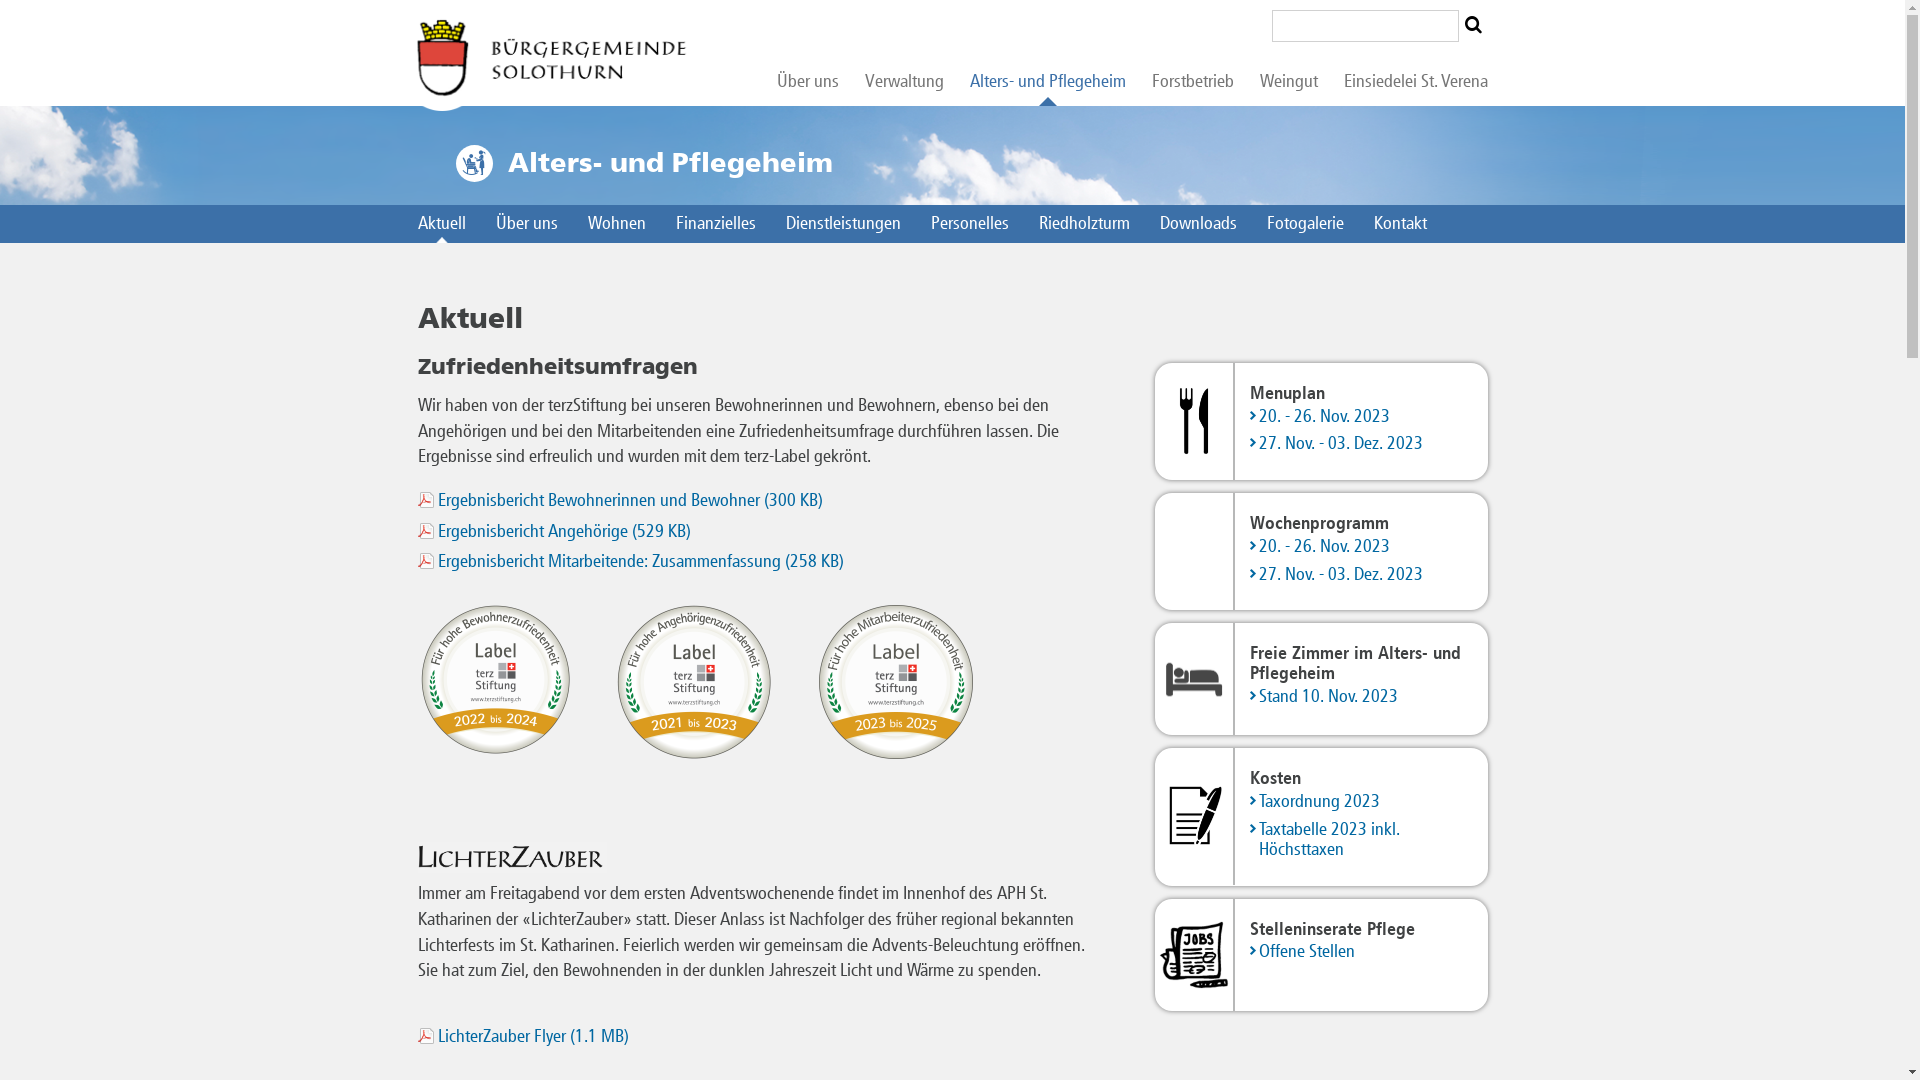  I want to click on Dienstleistungen, so click(842, 224).